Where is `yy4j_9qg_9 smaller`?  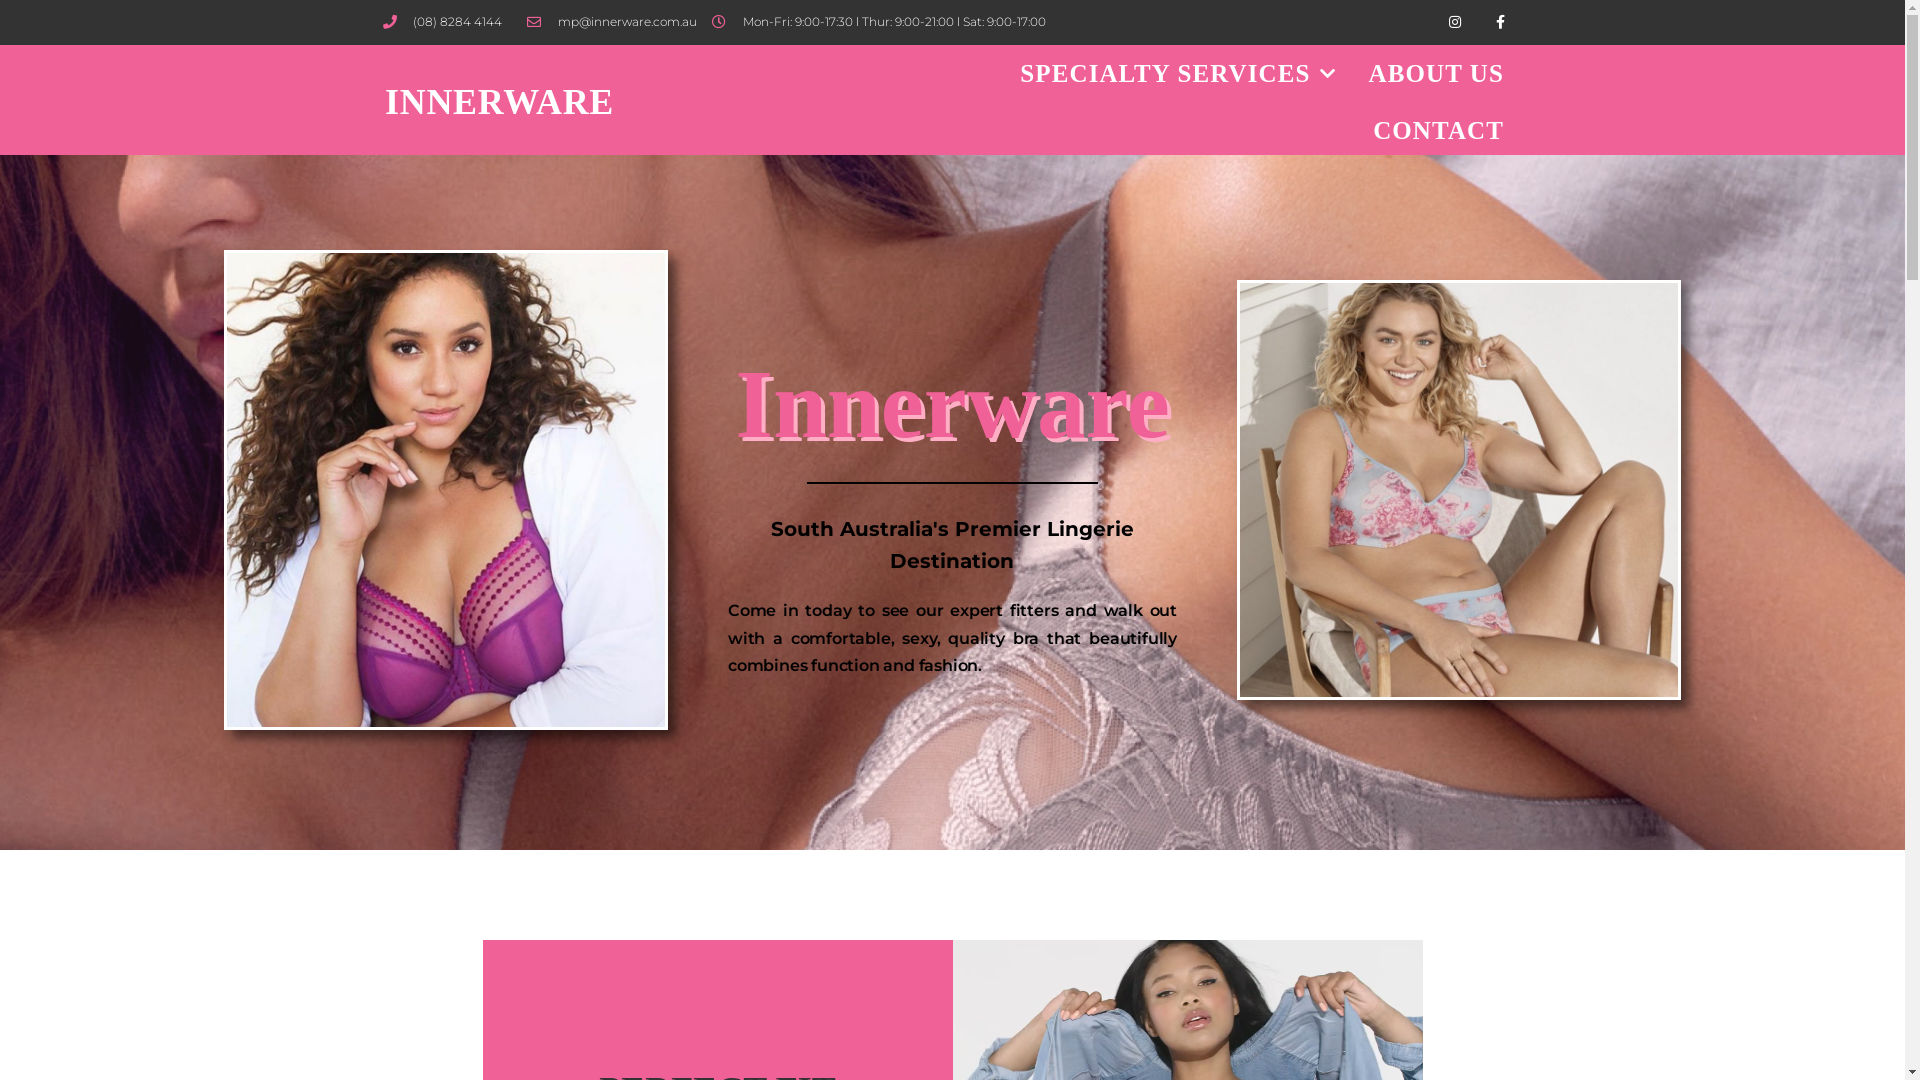
yy4j_9qg_9 smaller is located at coordinates (1459, 490).